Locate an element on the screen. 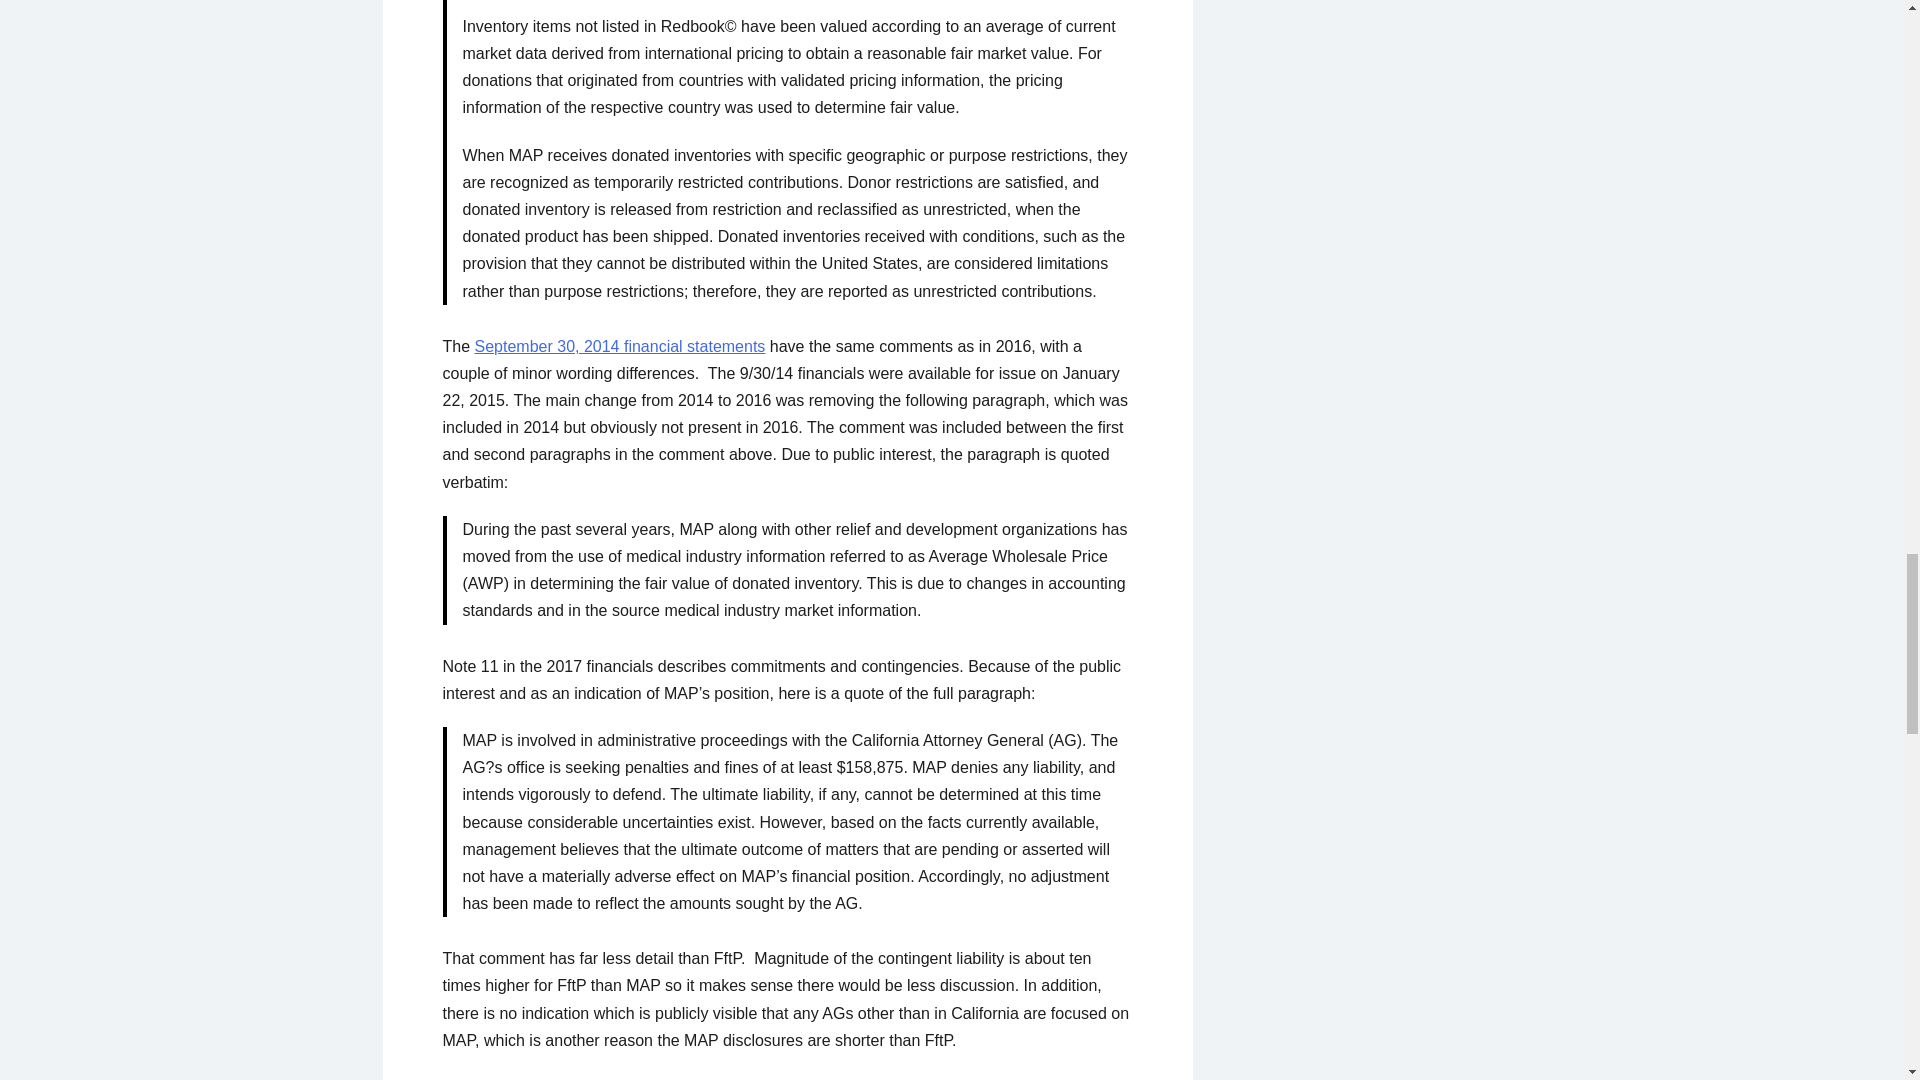 Image resolution: width=1920 pixels, height=1080 pixels. September 30, 2014 financial statements is located at coordinates (620, 346).